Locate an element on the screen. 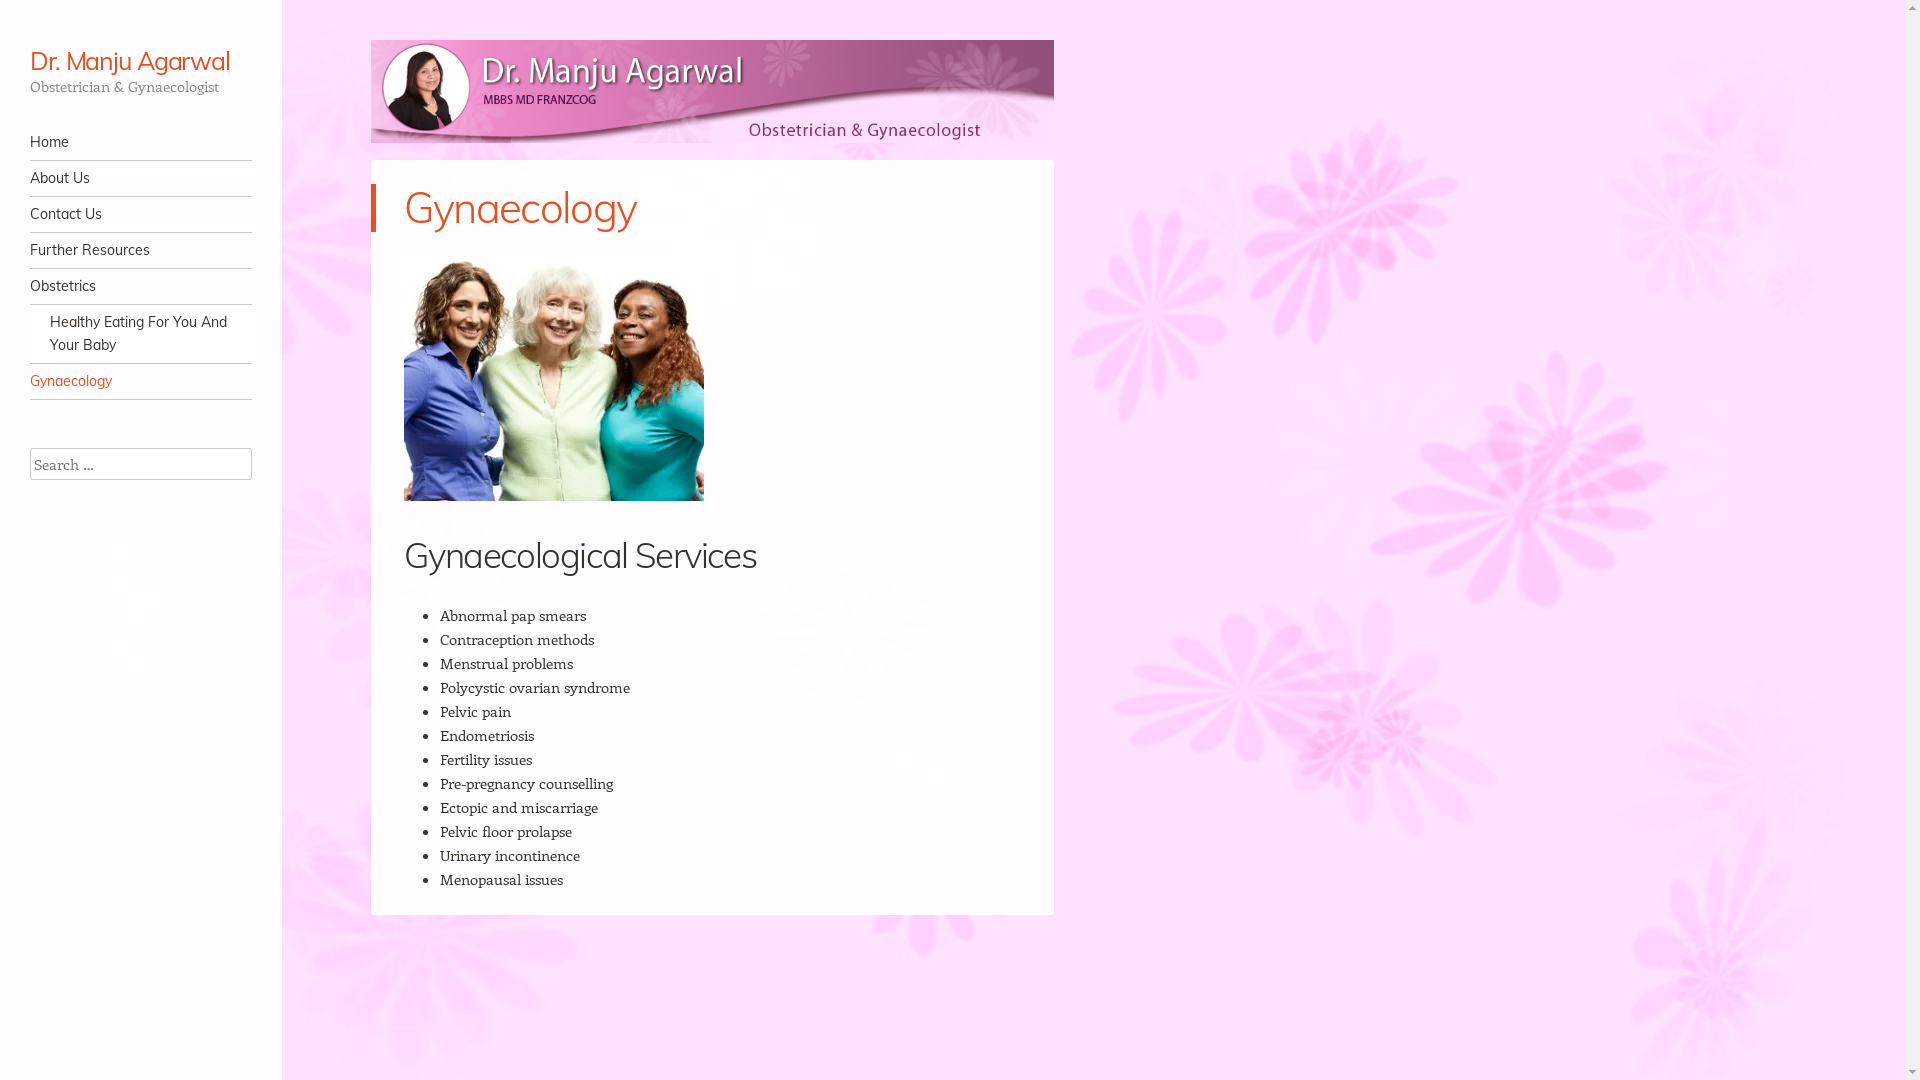 Image resolution: width=1920 pixels, height=1080 pixels. Obstetrics is located at coordinates (141, 286).